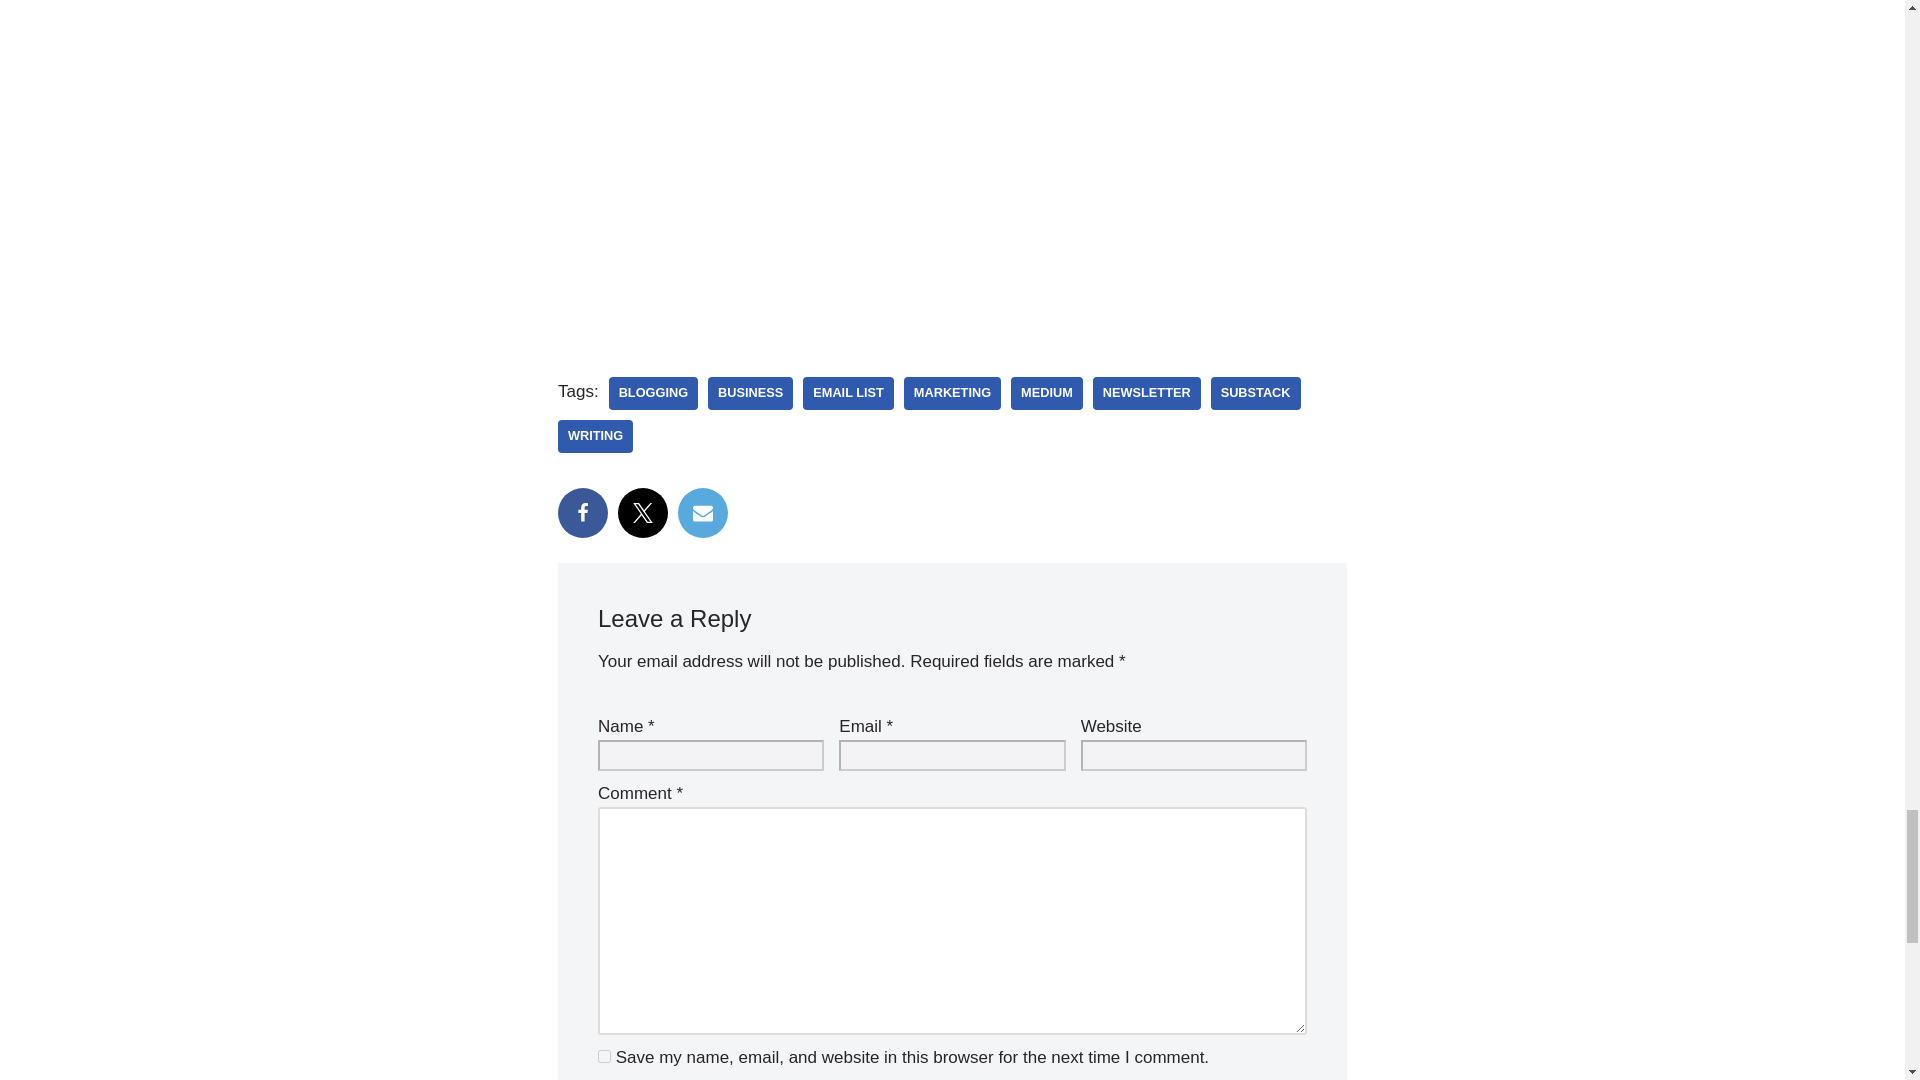 Image resolution: width=1920 pixels, height=1080 pixels. Describe the element at coordinates (1146, 393) in the screenshot. I see `NEWSLETTER` at that location.